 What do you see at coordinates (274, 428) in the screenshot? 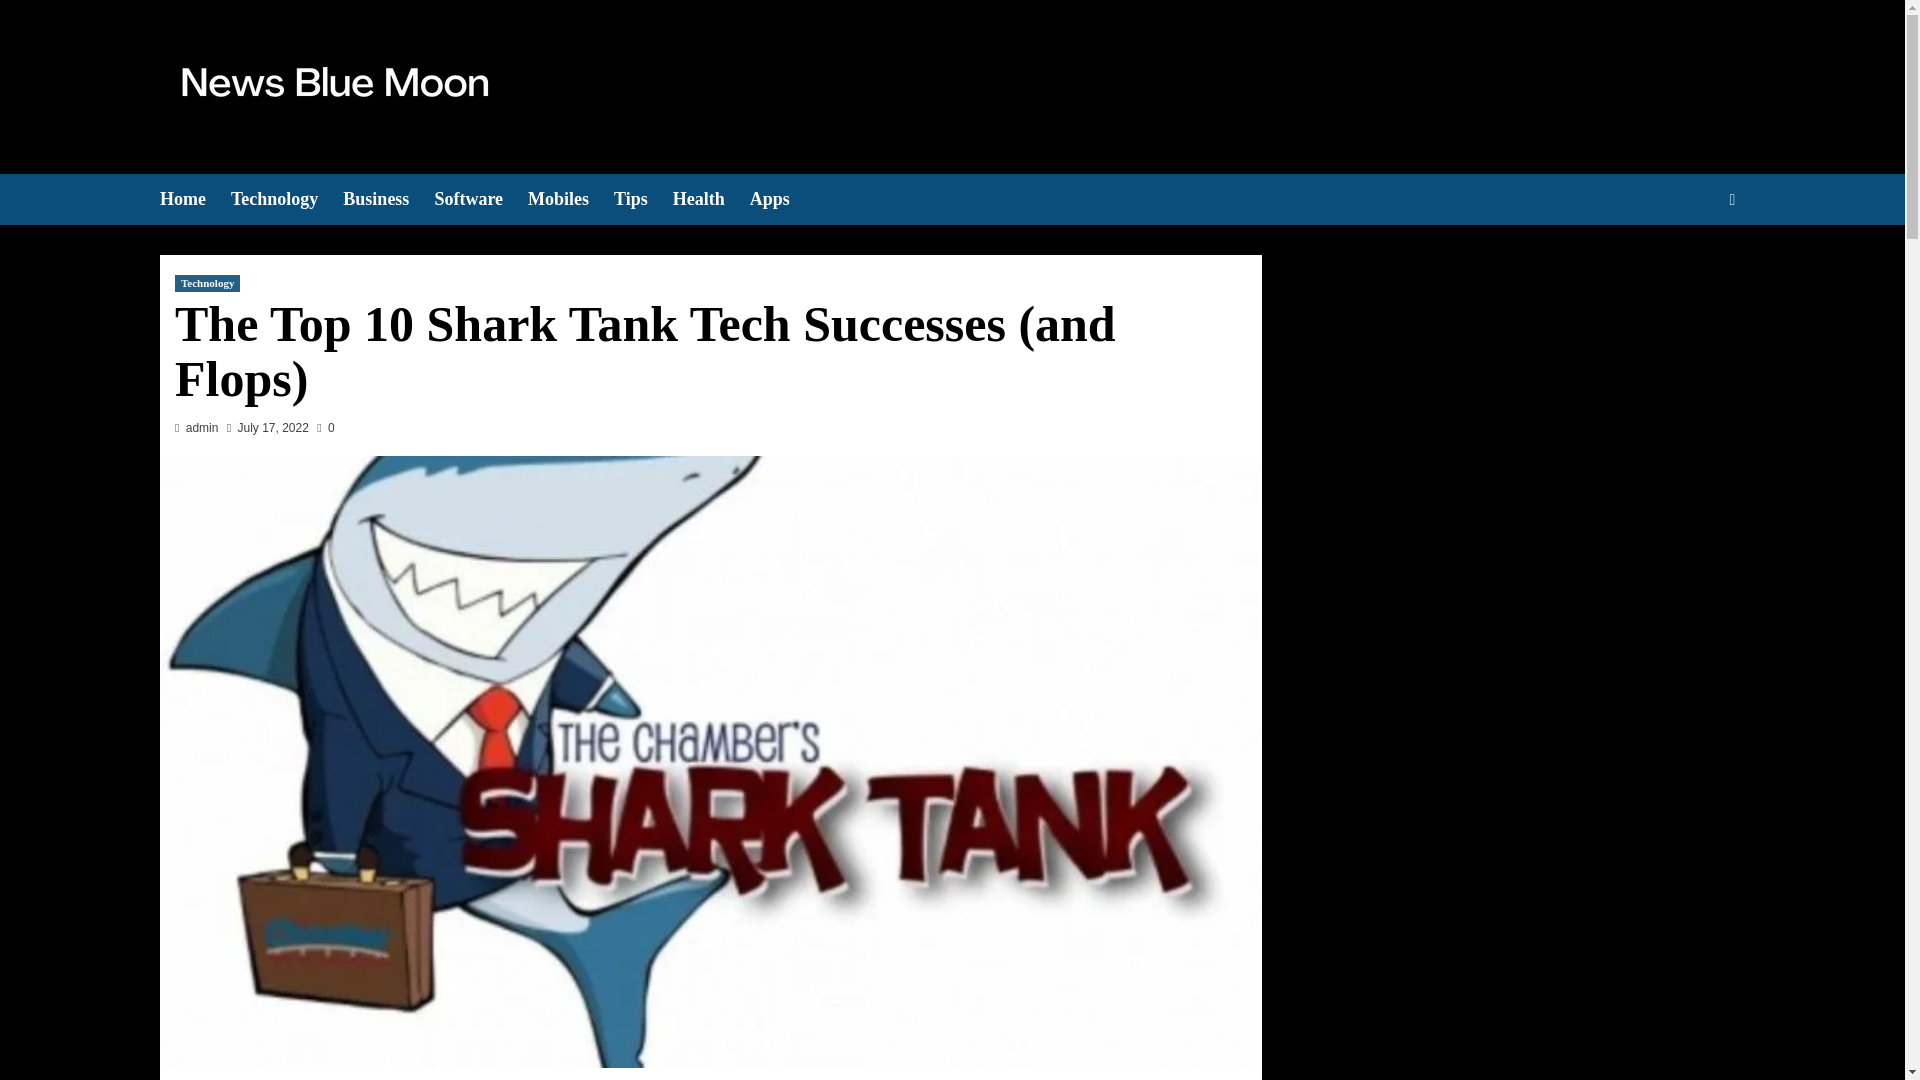
I see `July 17, 2022` at bounding box center [274, 428].